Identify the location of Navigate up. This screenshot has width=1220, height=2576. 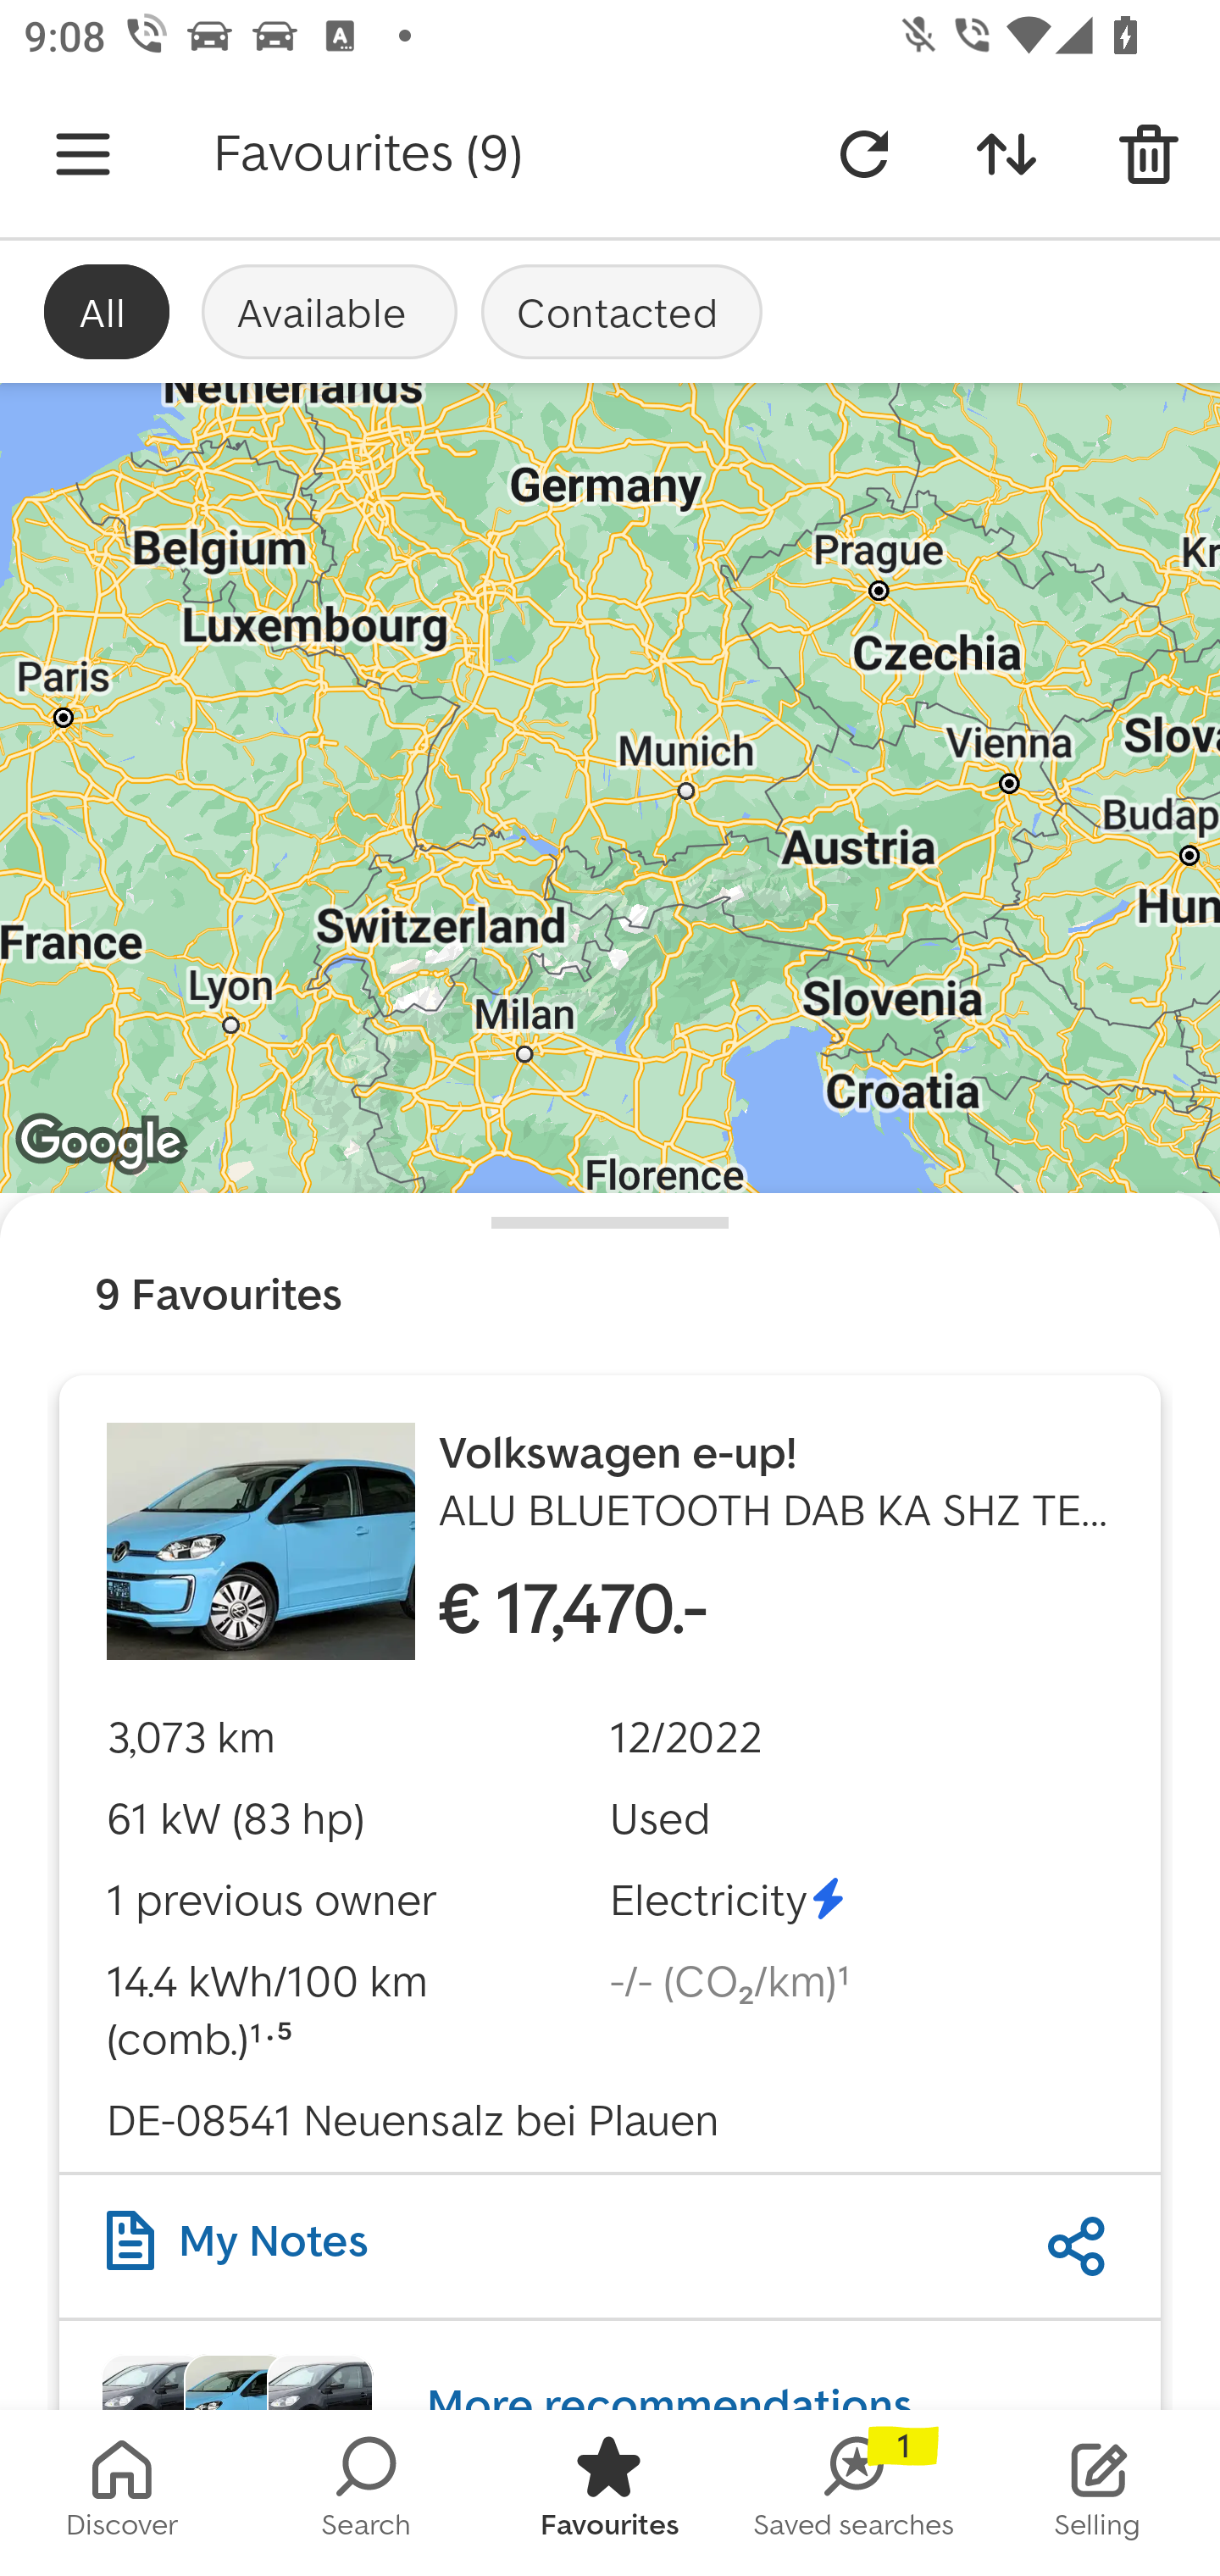
(83, 154).